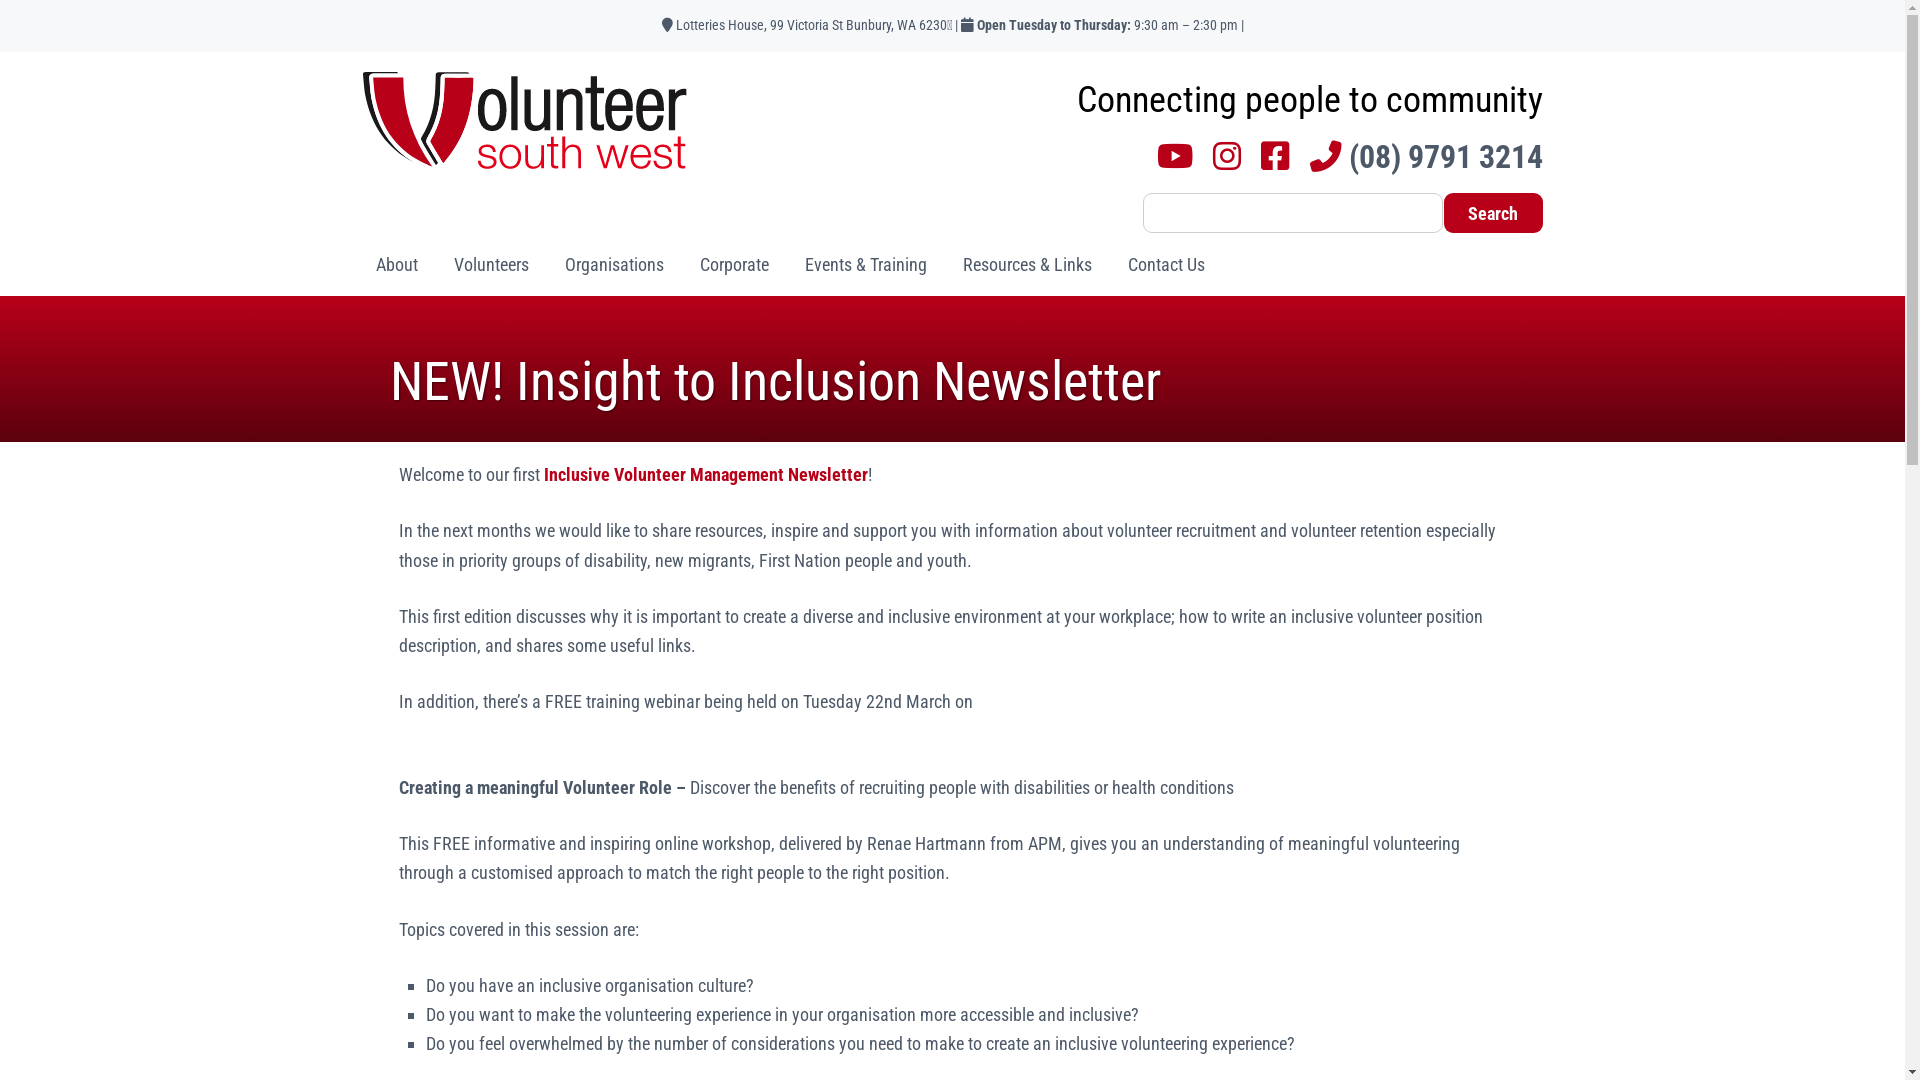 The height and width of the screenshot is (1080, 1920). Describe the element at coordinates (491, 264) in the screenshot. I see `Volunteers` at that location.